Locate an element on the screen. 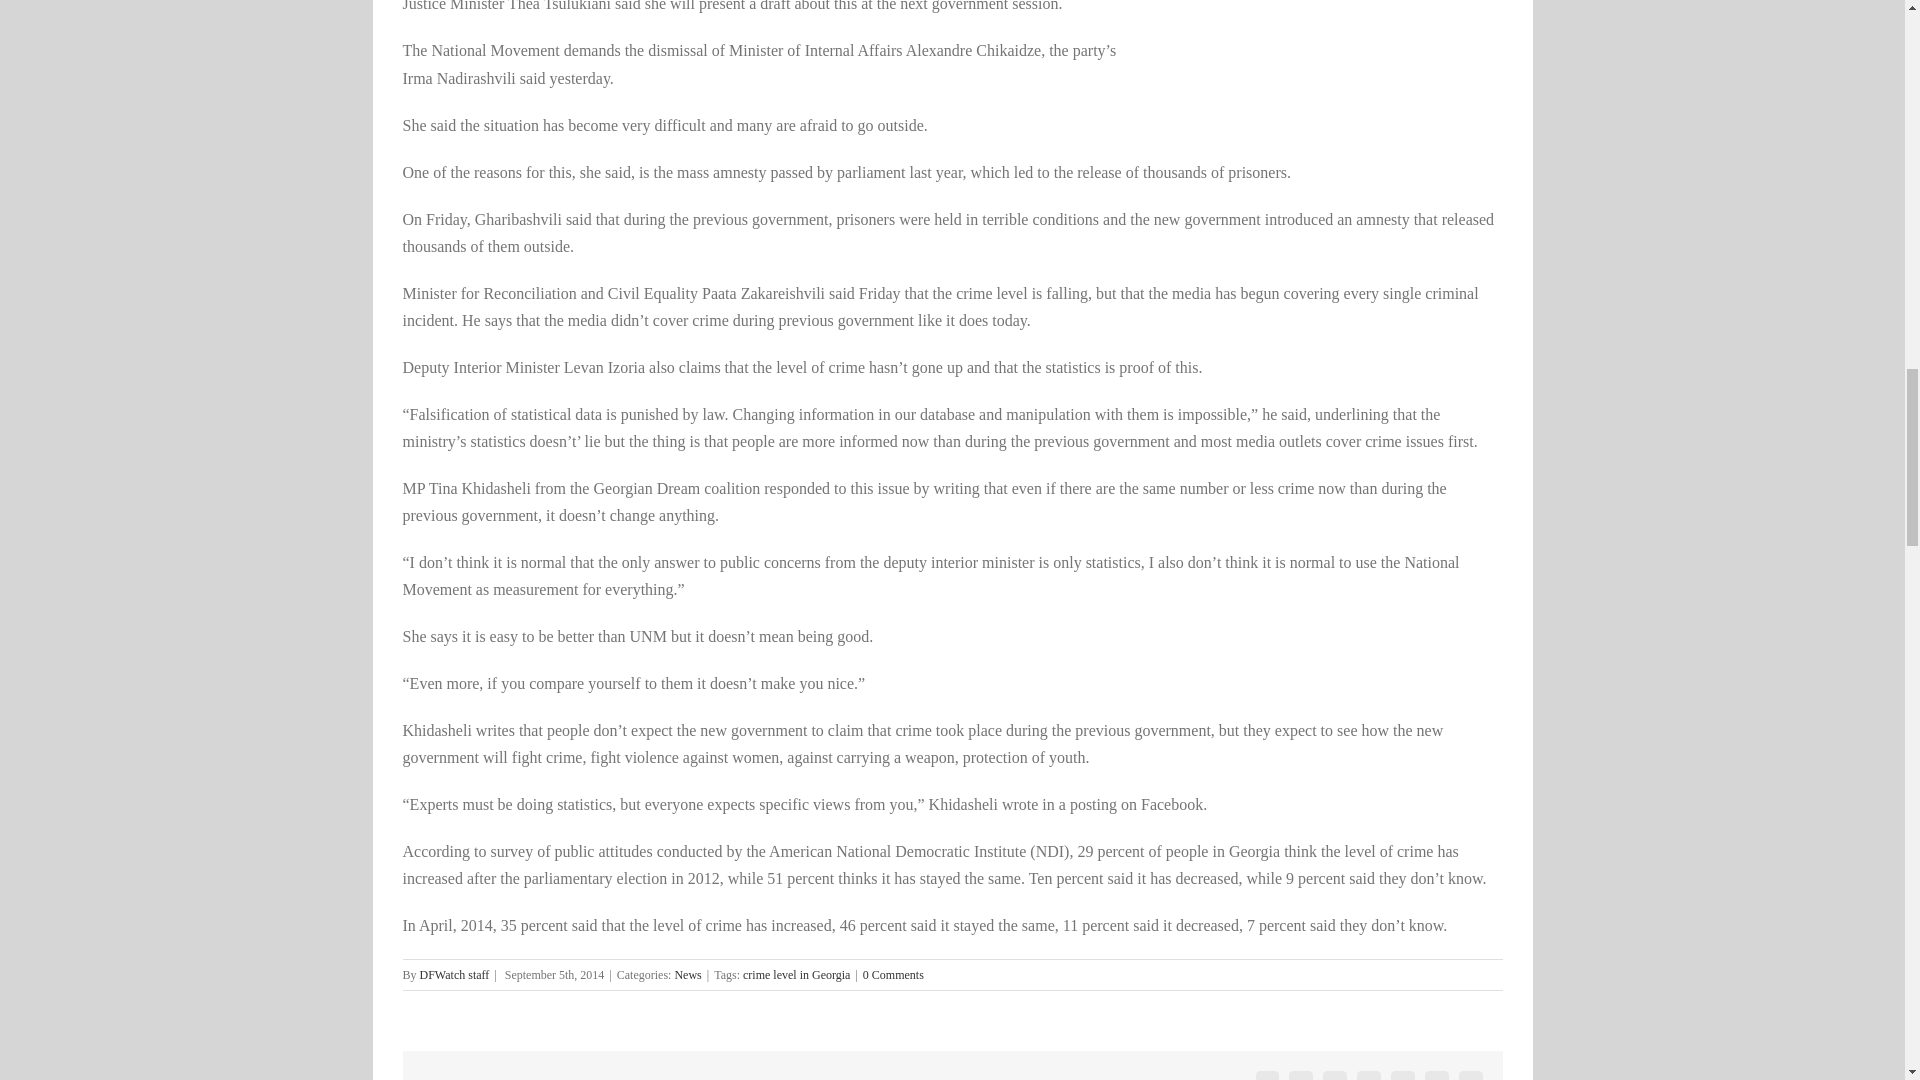 The width and height of the screenshot is (1920, 1080). Twitter is located at coordinates (1300, 1076).